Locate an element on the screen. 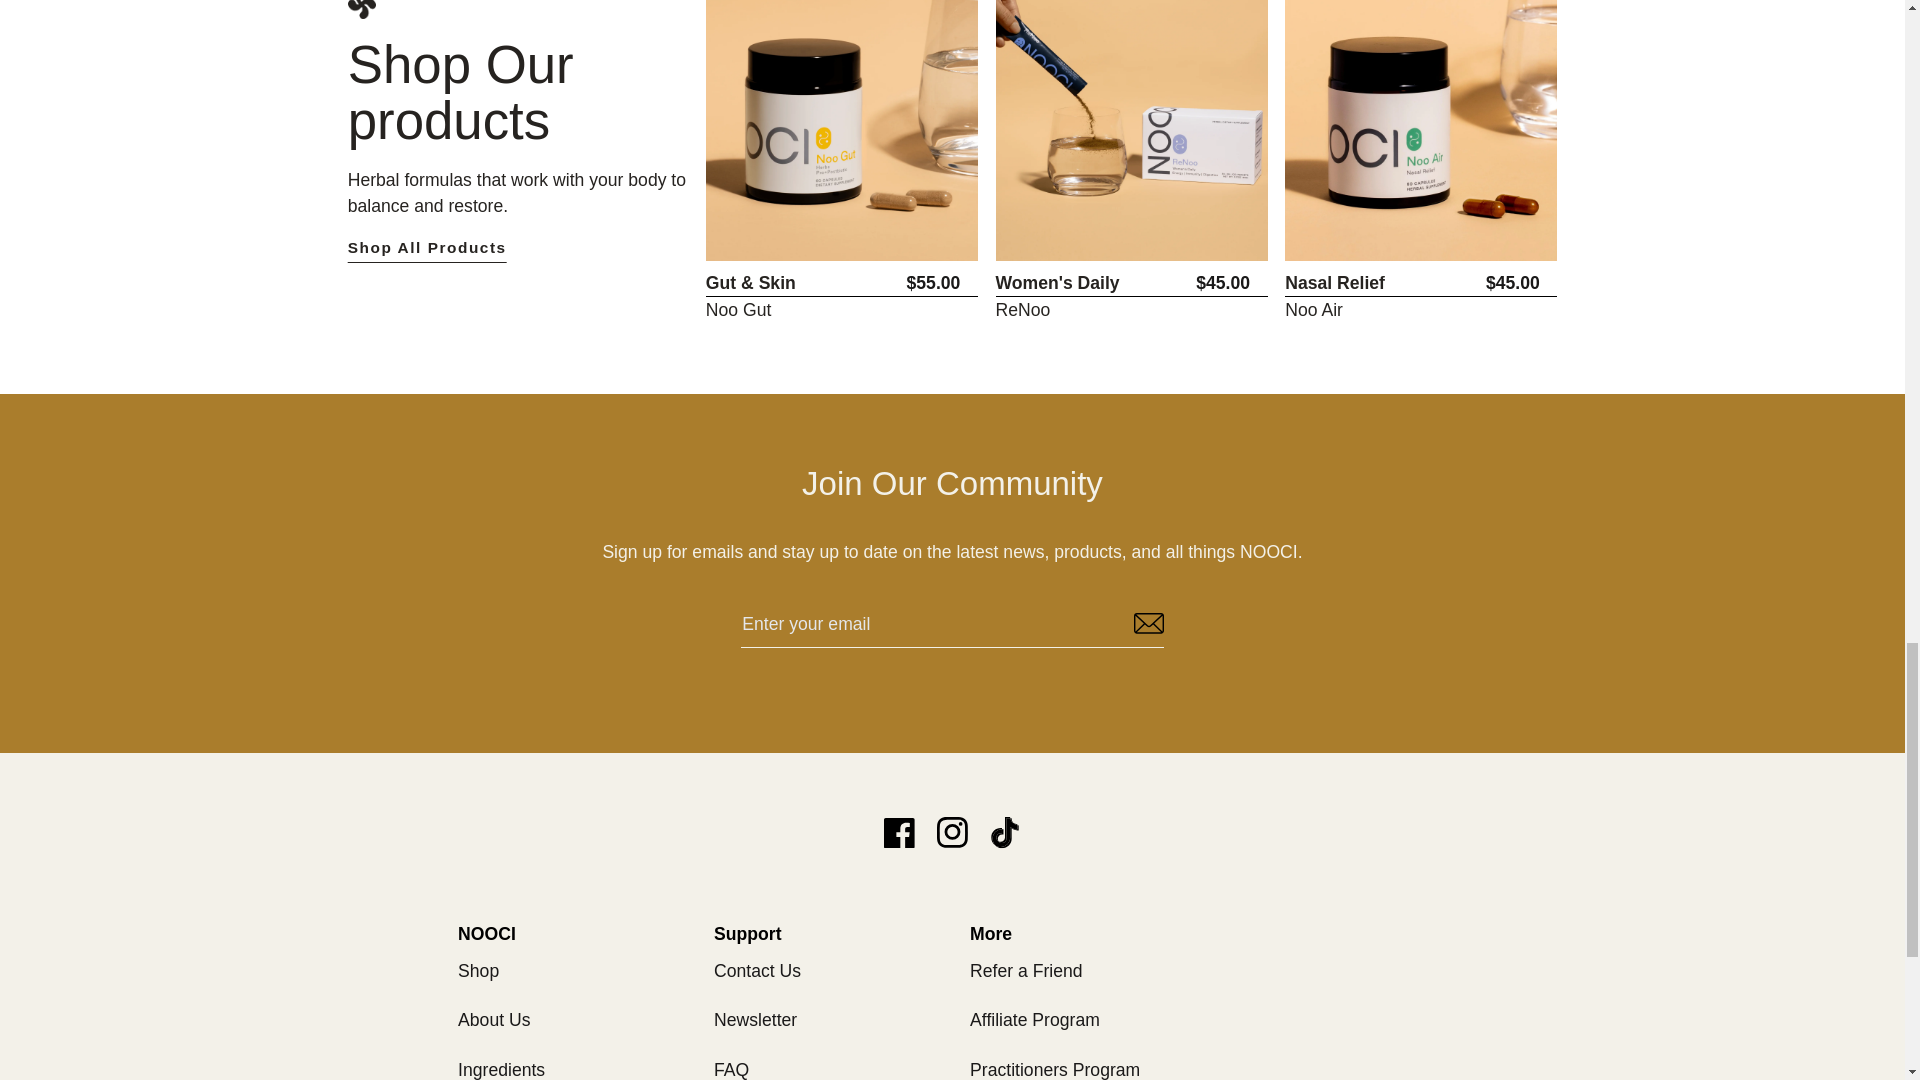 The image size is (1920, 1080). Shop All Products is located at coordinates (518, 248).